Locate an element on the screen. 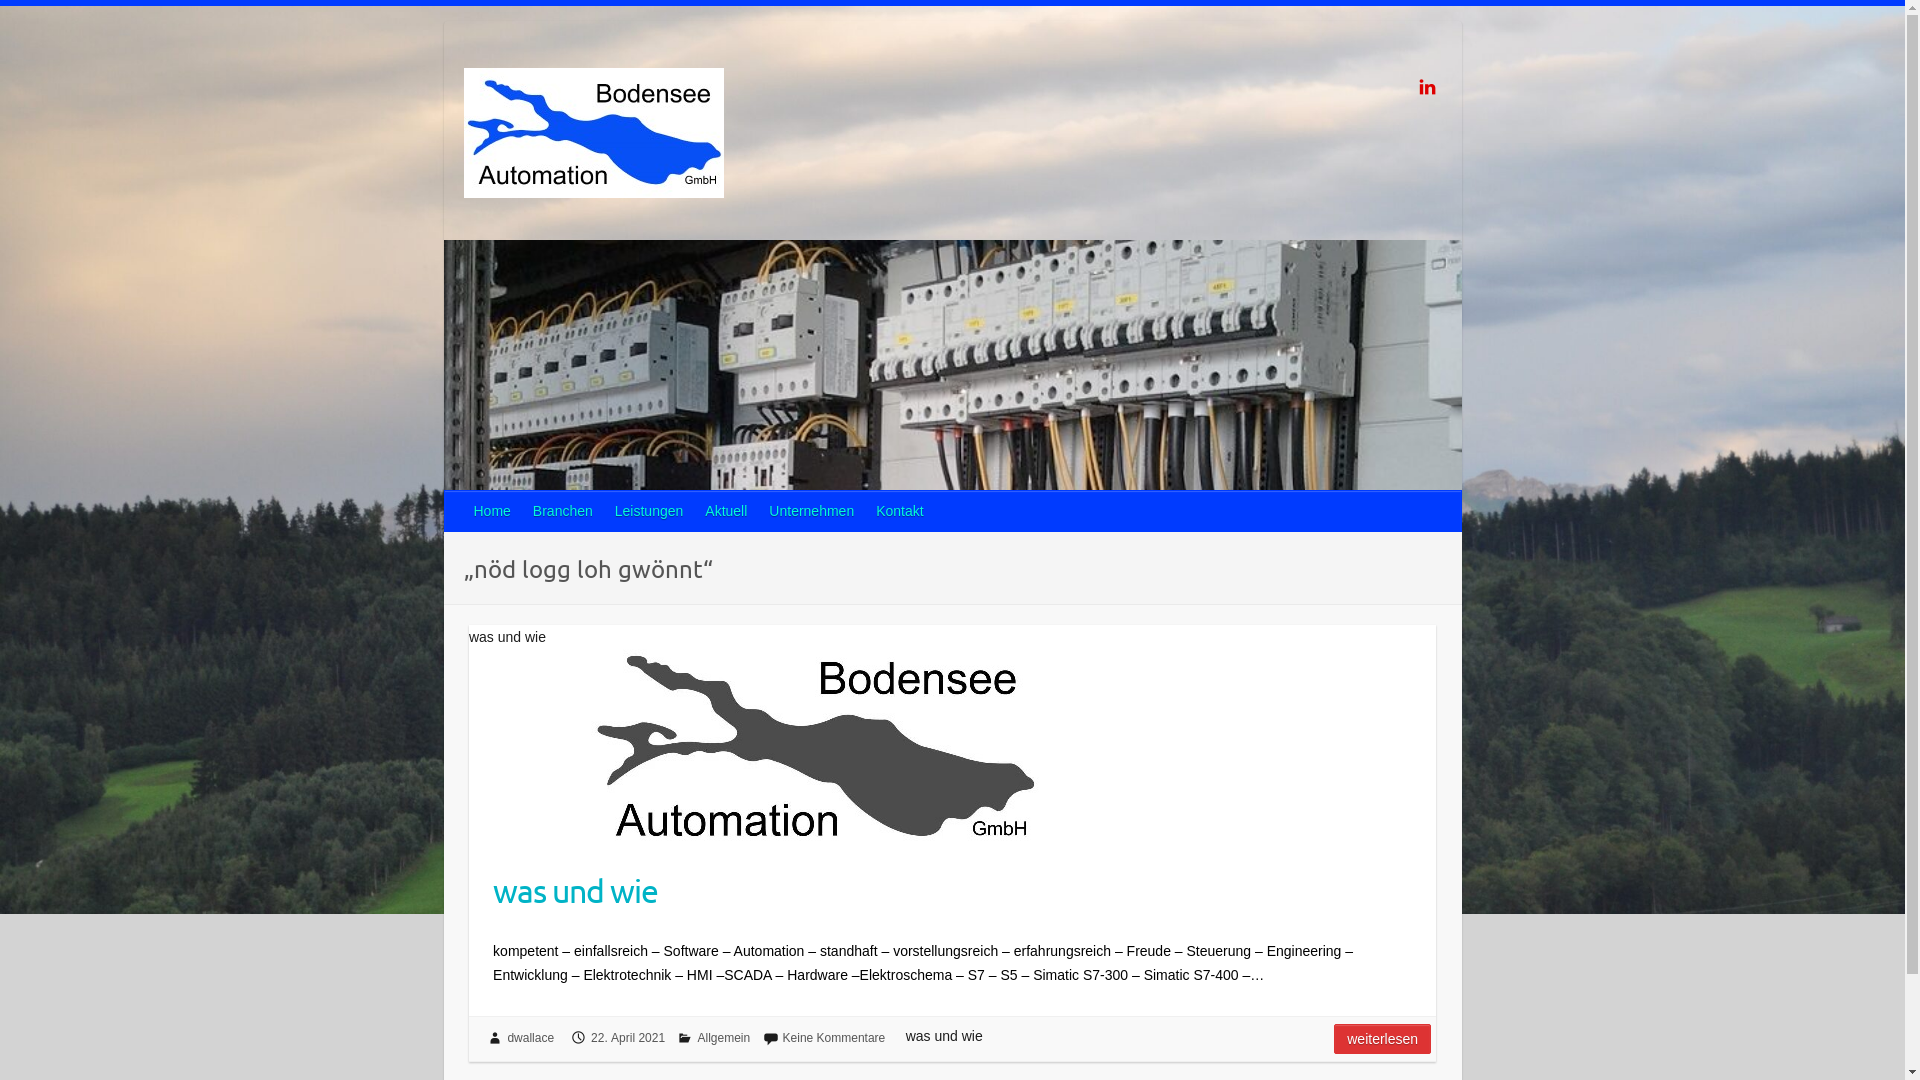 This screenshot has height=1080, width=1920. Kontakt is located at coordinates (900, 511).